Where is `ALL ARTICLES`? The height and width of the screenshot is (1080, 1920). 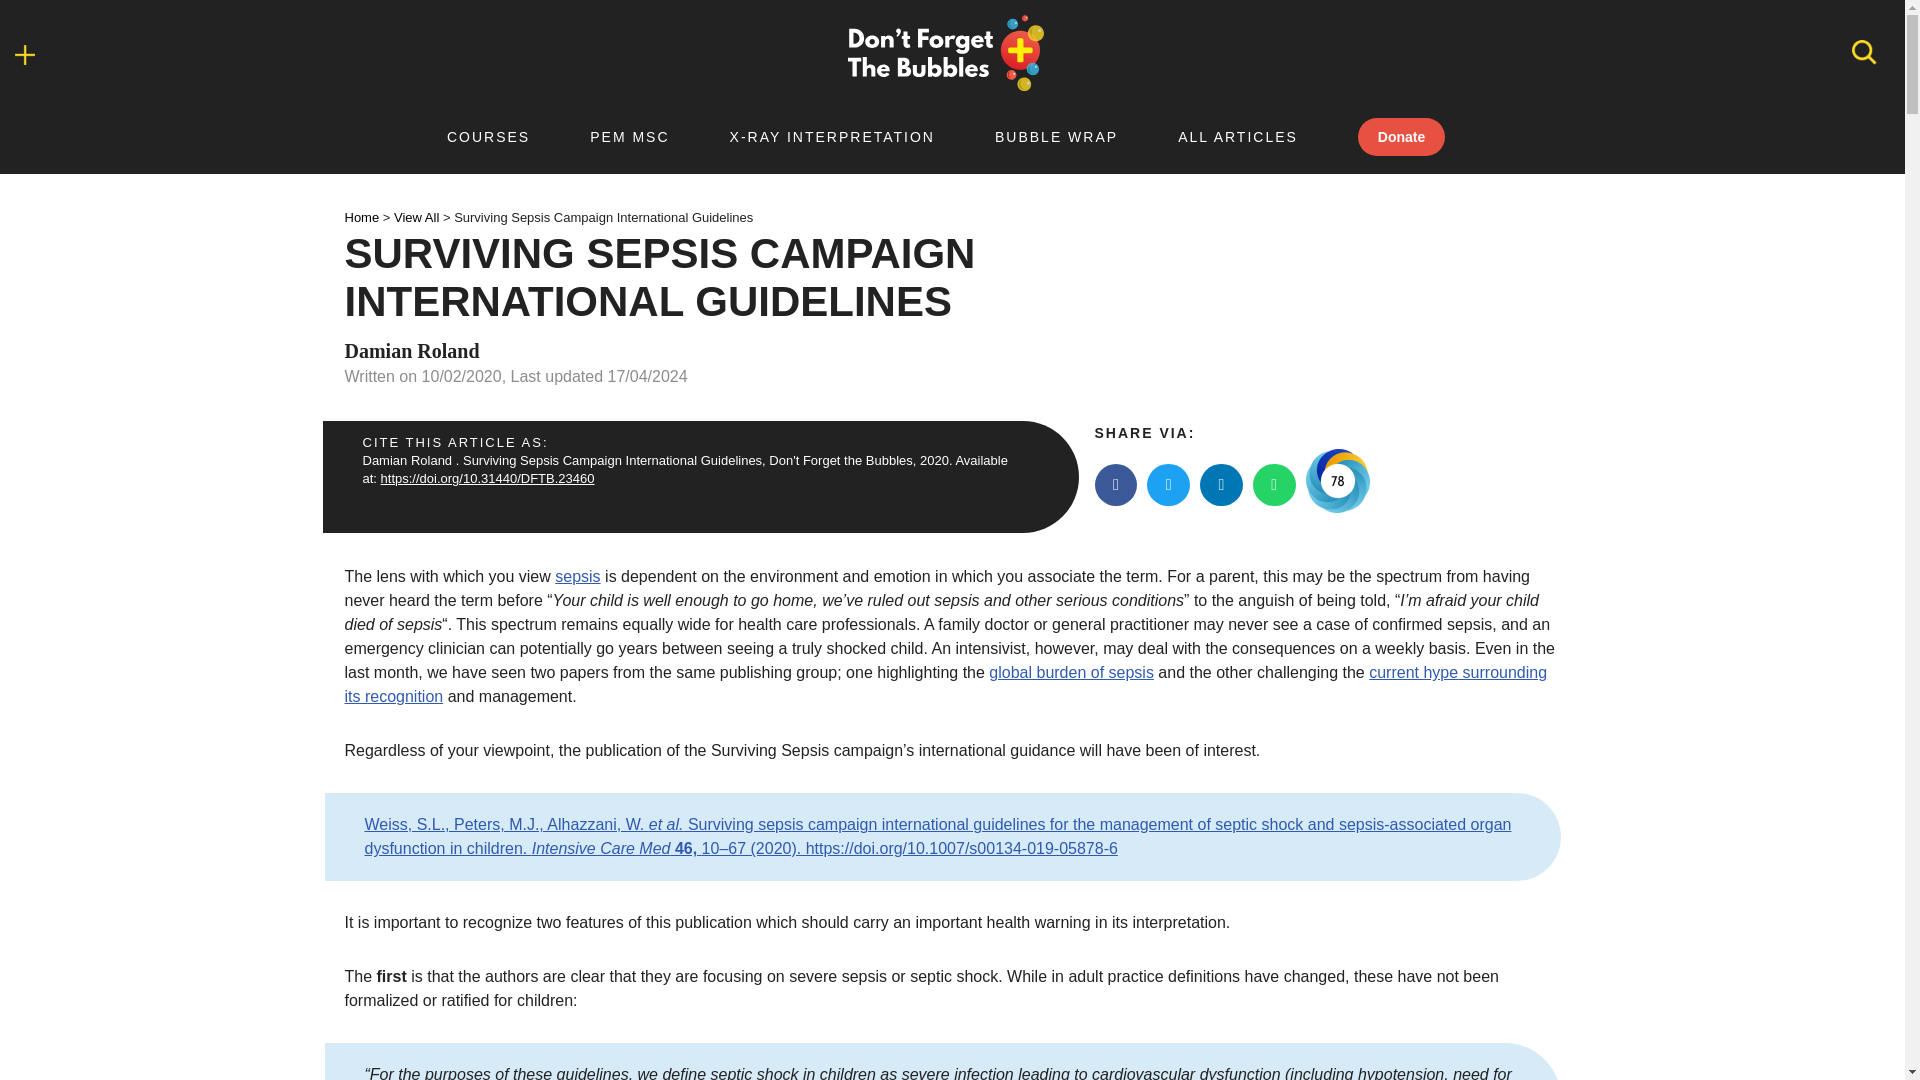 ALL ARTICLES is located at coordinates (1238, 136).